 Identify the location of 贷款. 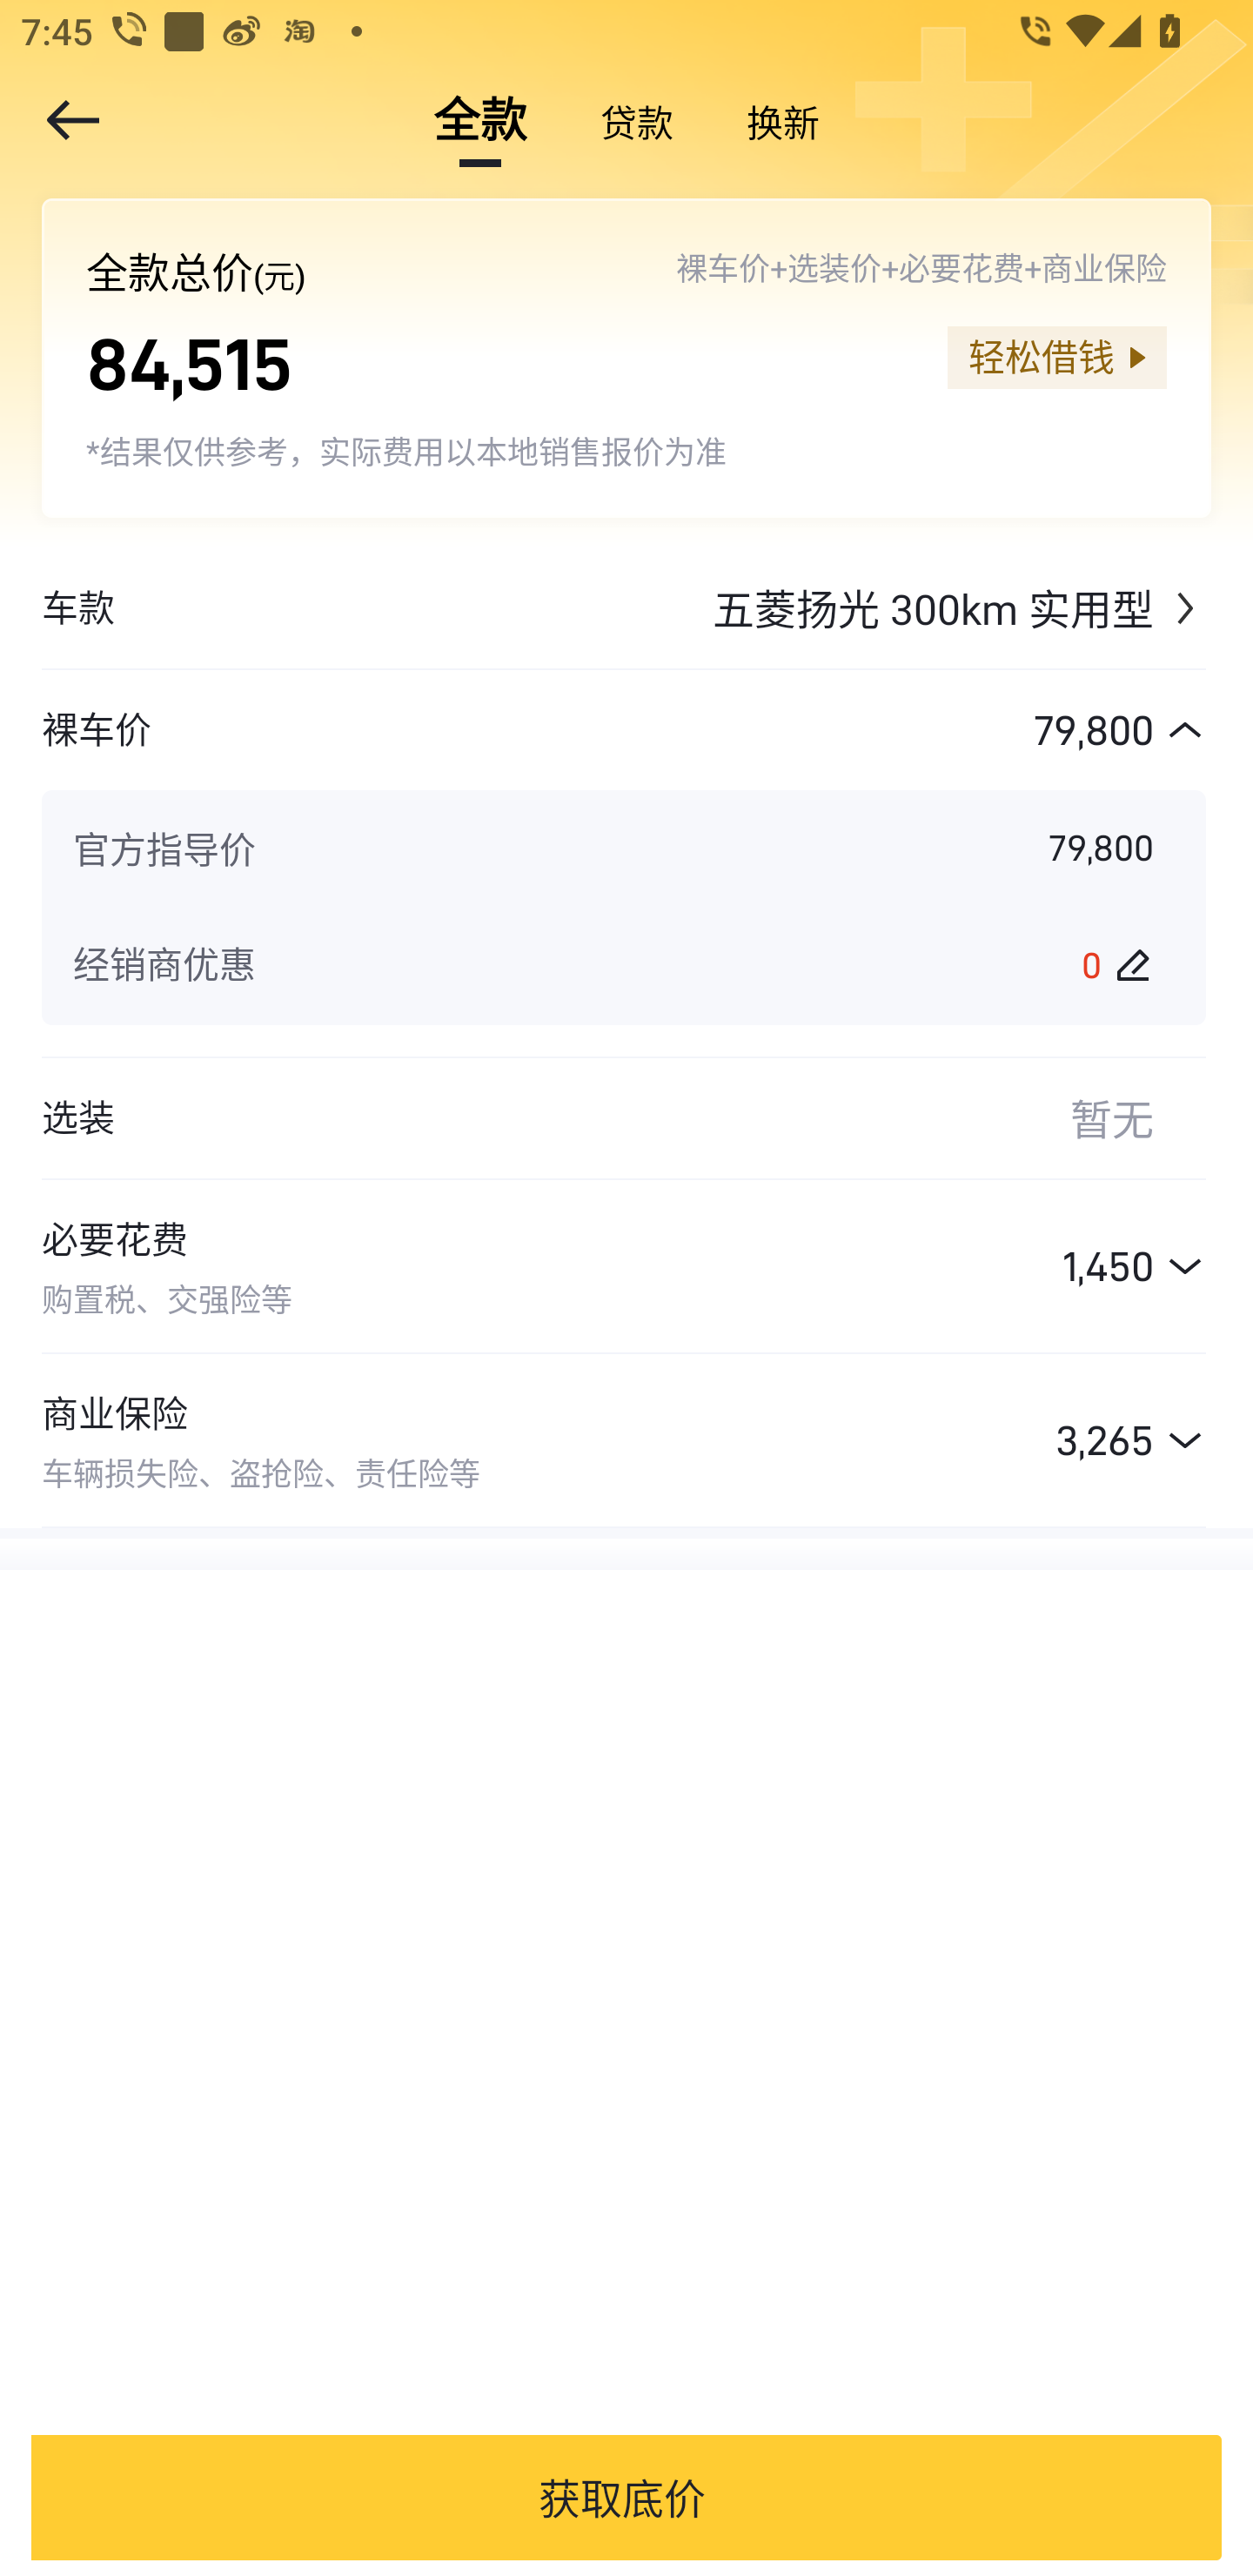
(637, 120).